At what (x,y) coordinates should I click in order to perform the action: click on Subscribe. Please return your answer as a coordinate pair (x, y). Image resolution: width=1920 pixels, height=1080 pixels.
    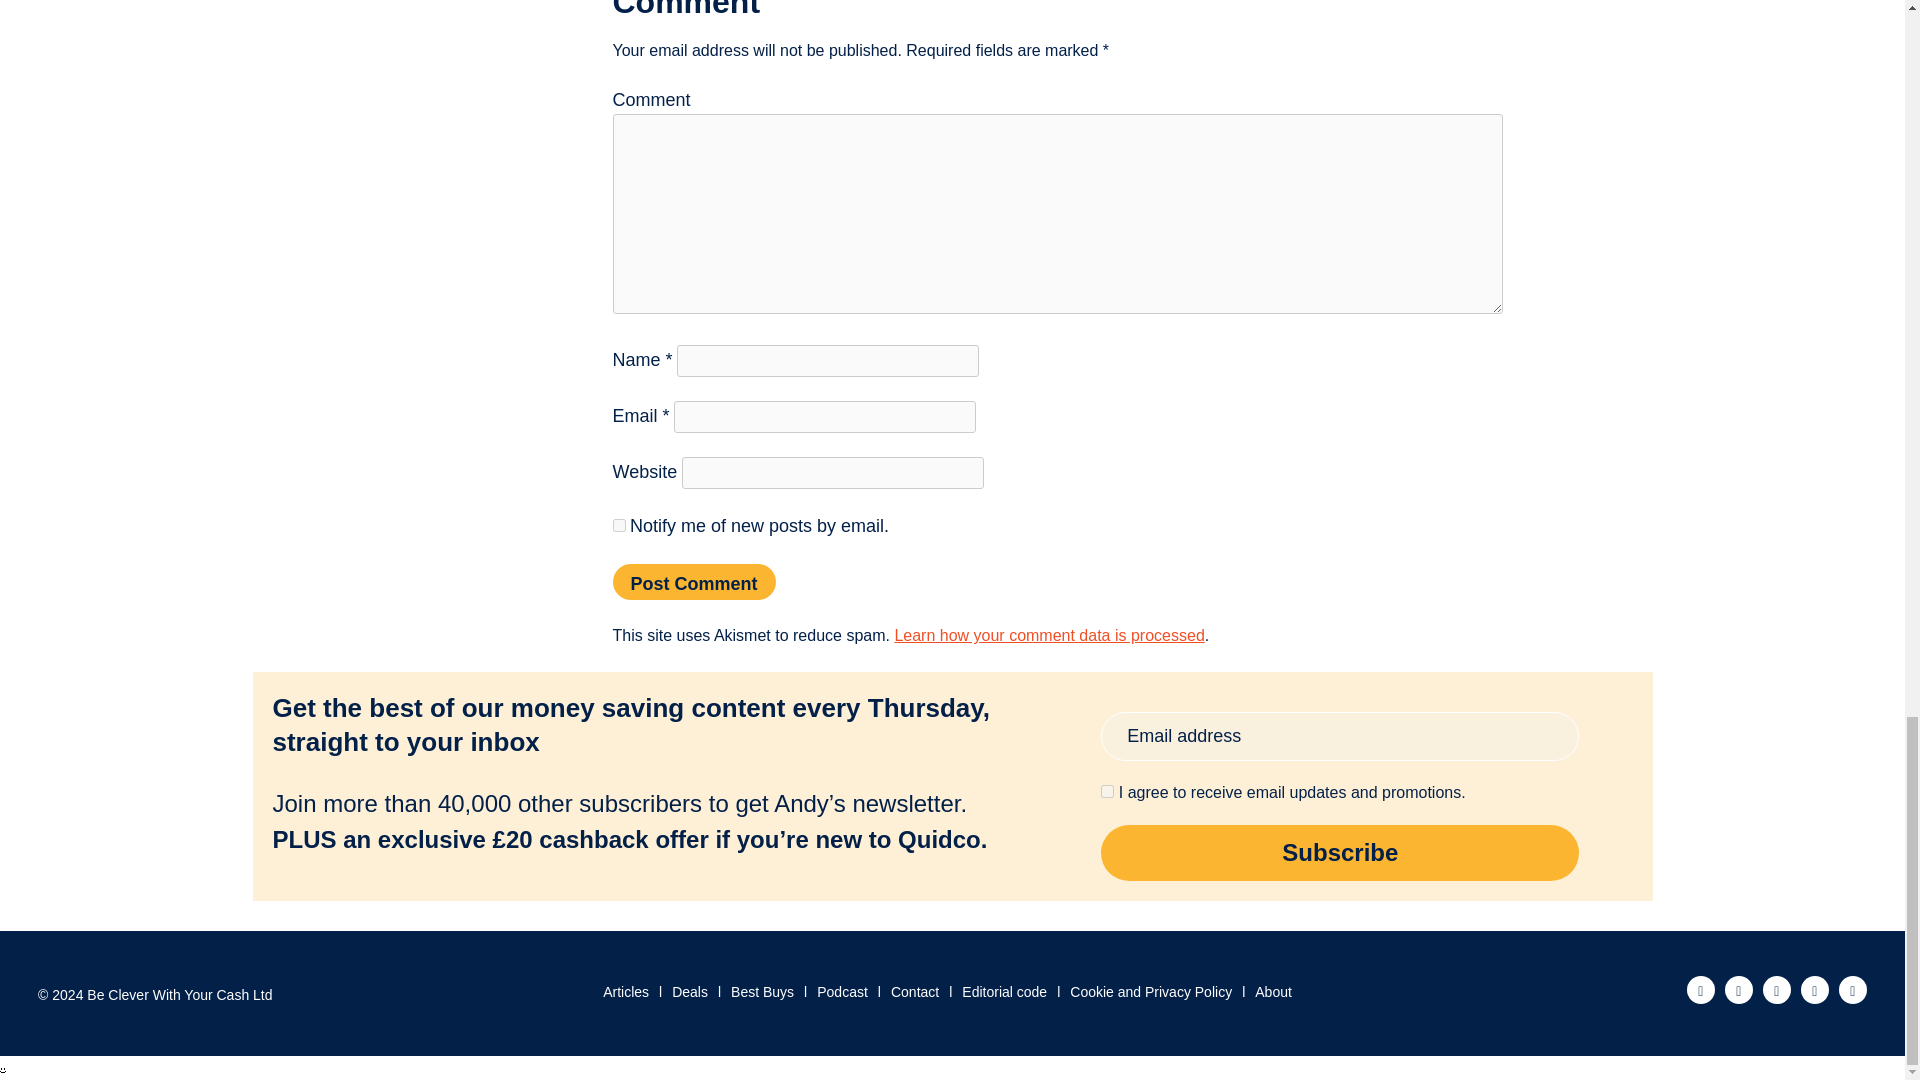
    Looking at the image, I should click on (1339, 853).